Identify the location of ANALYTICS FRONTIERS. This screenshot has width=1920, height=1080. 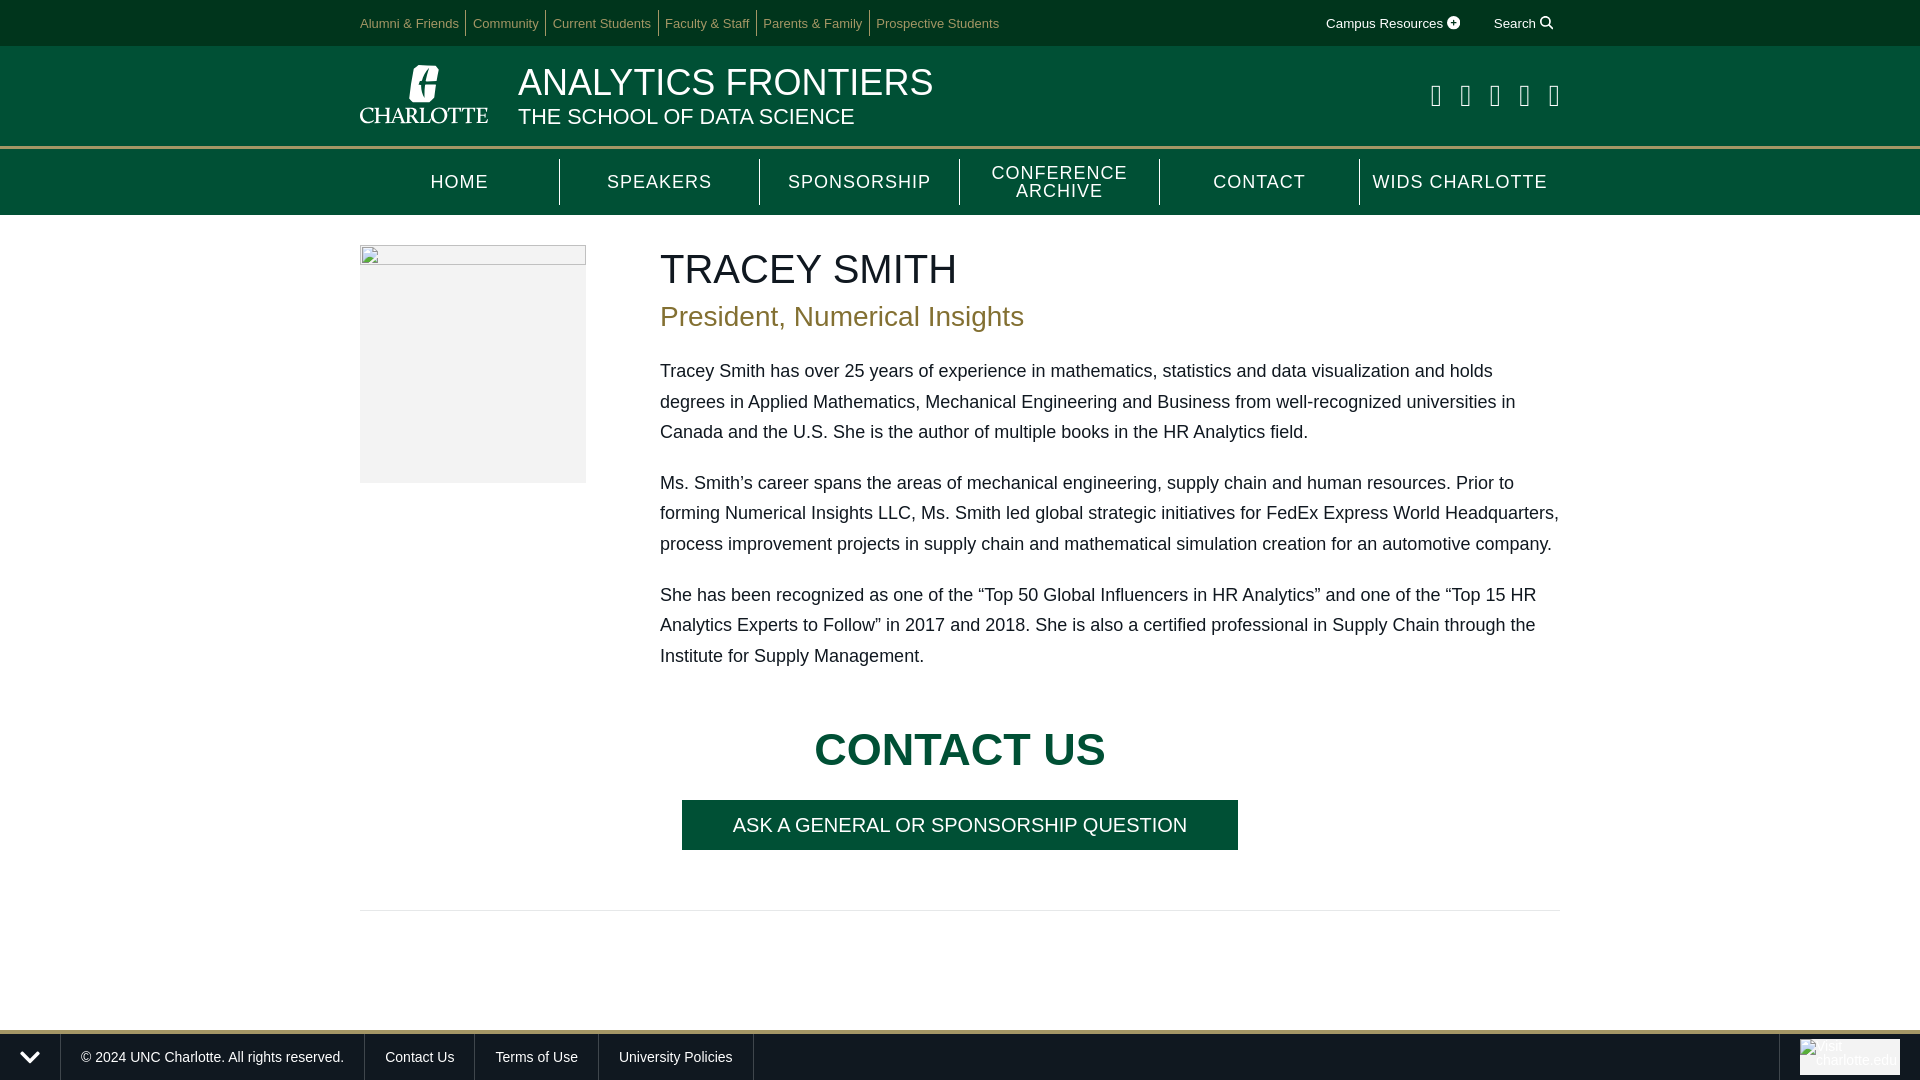
(726, 82).